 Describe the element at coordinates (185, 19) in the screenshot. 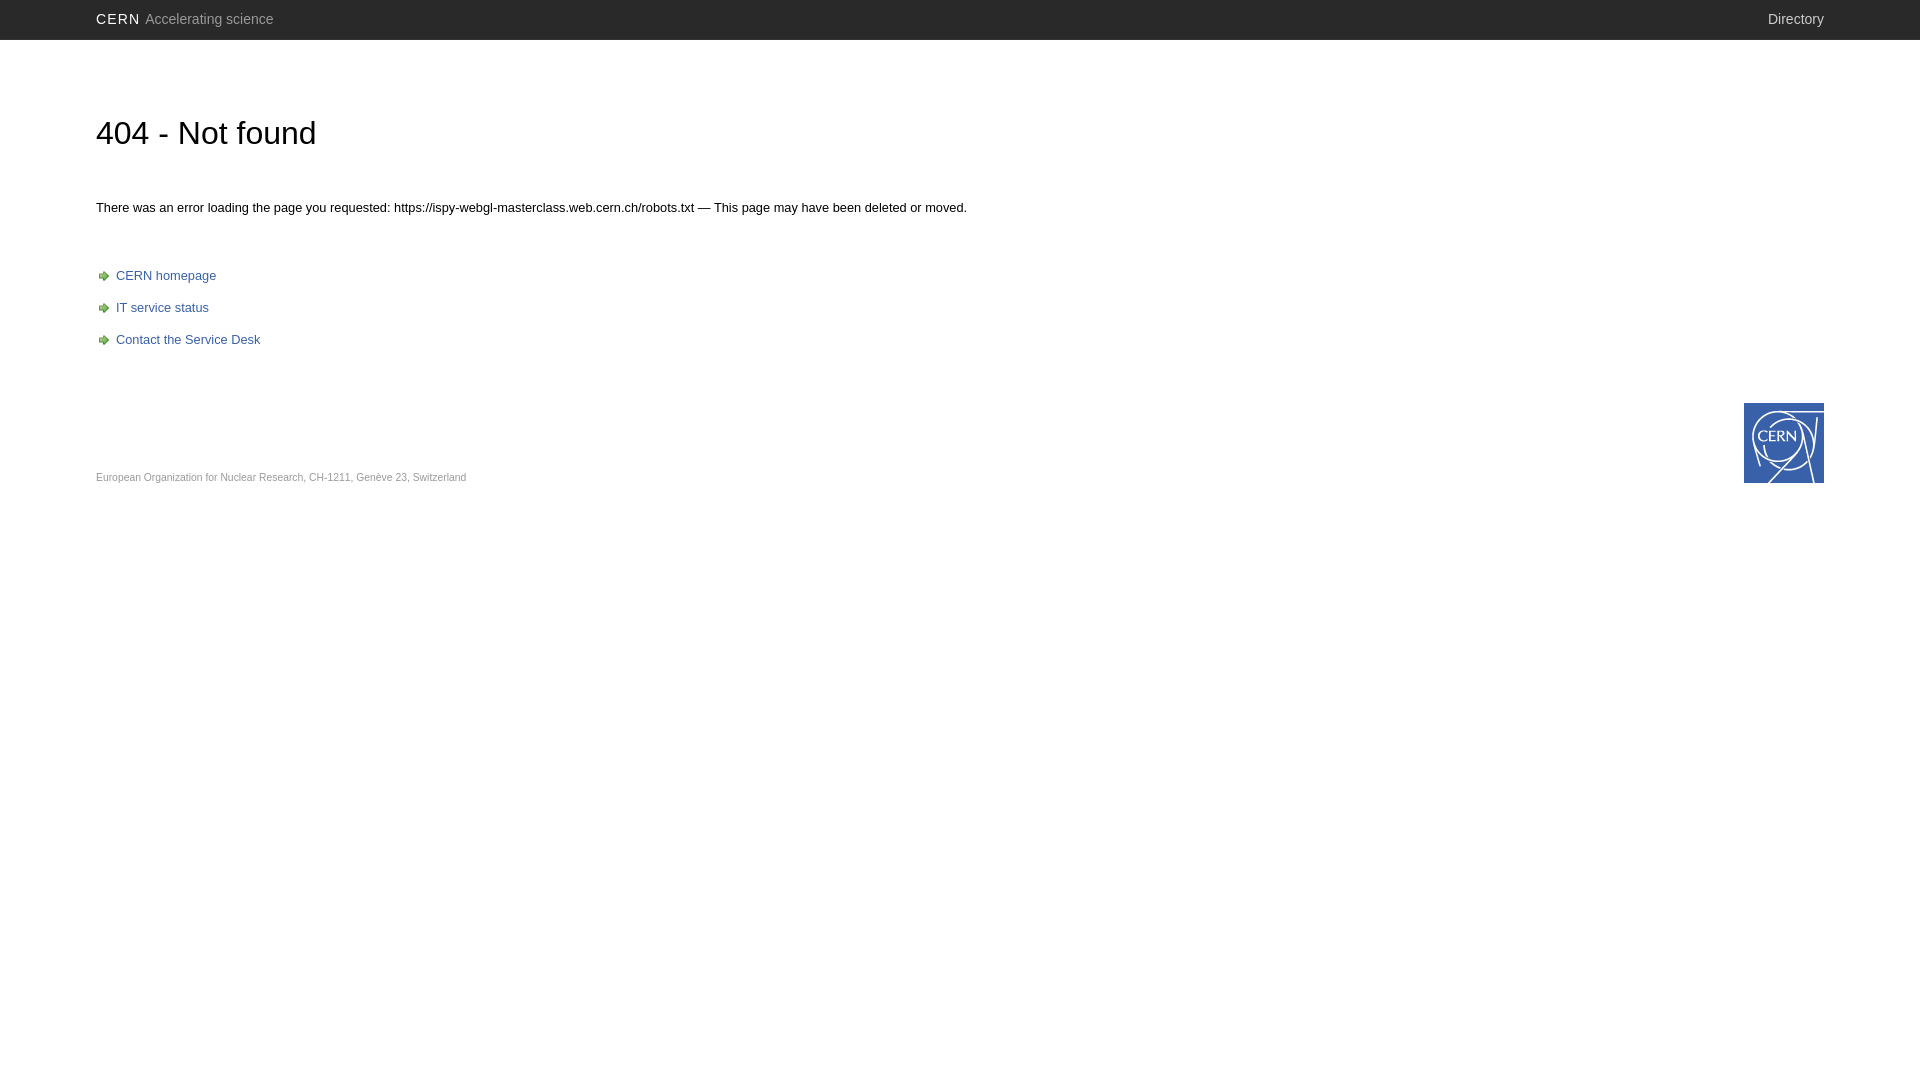

I see `CERN Accelerating science` at that location.